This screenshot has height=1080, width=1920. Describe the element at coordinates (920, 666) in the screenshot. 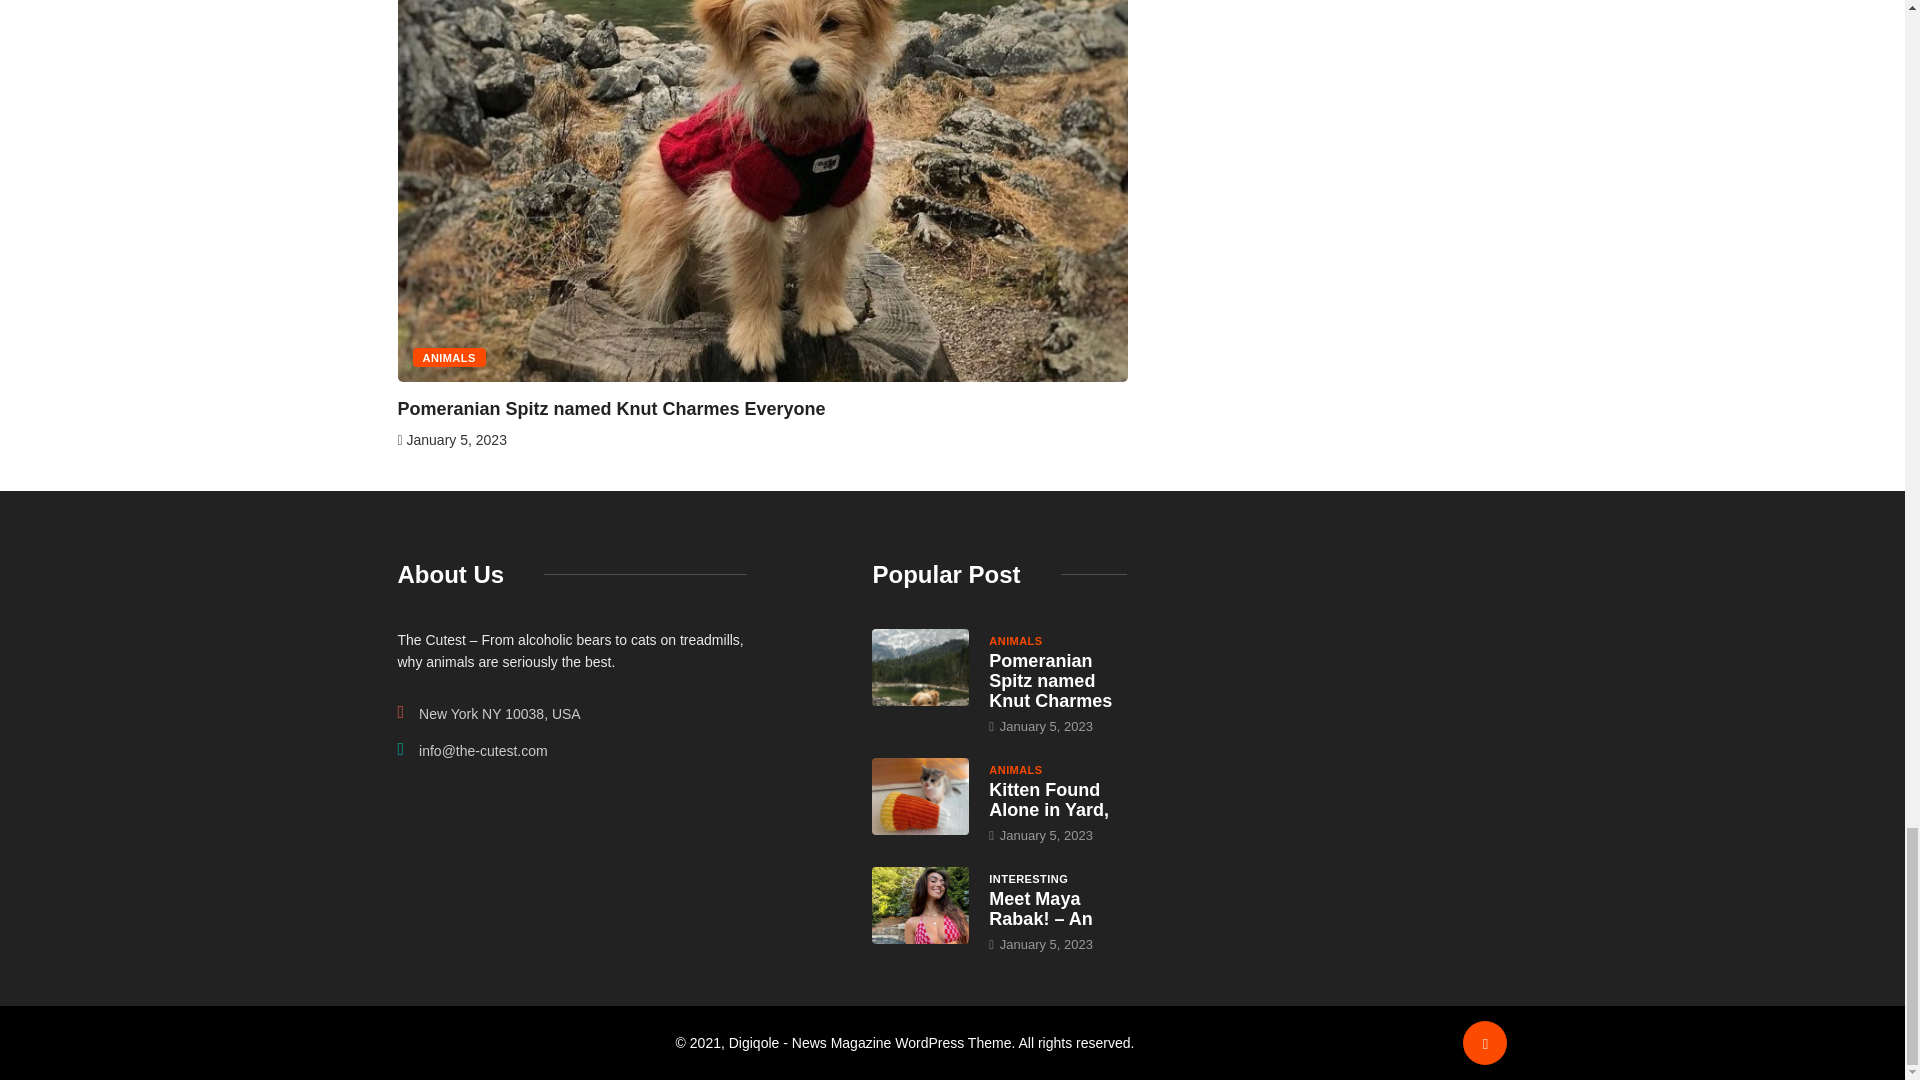

I see `Pomeranian Spitz named Knut Charmes Everyone` at that location.